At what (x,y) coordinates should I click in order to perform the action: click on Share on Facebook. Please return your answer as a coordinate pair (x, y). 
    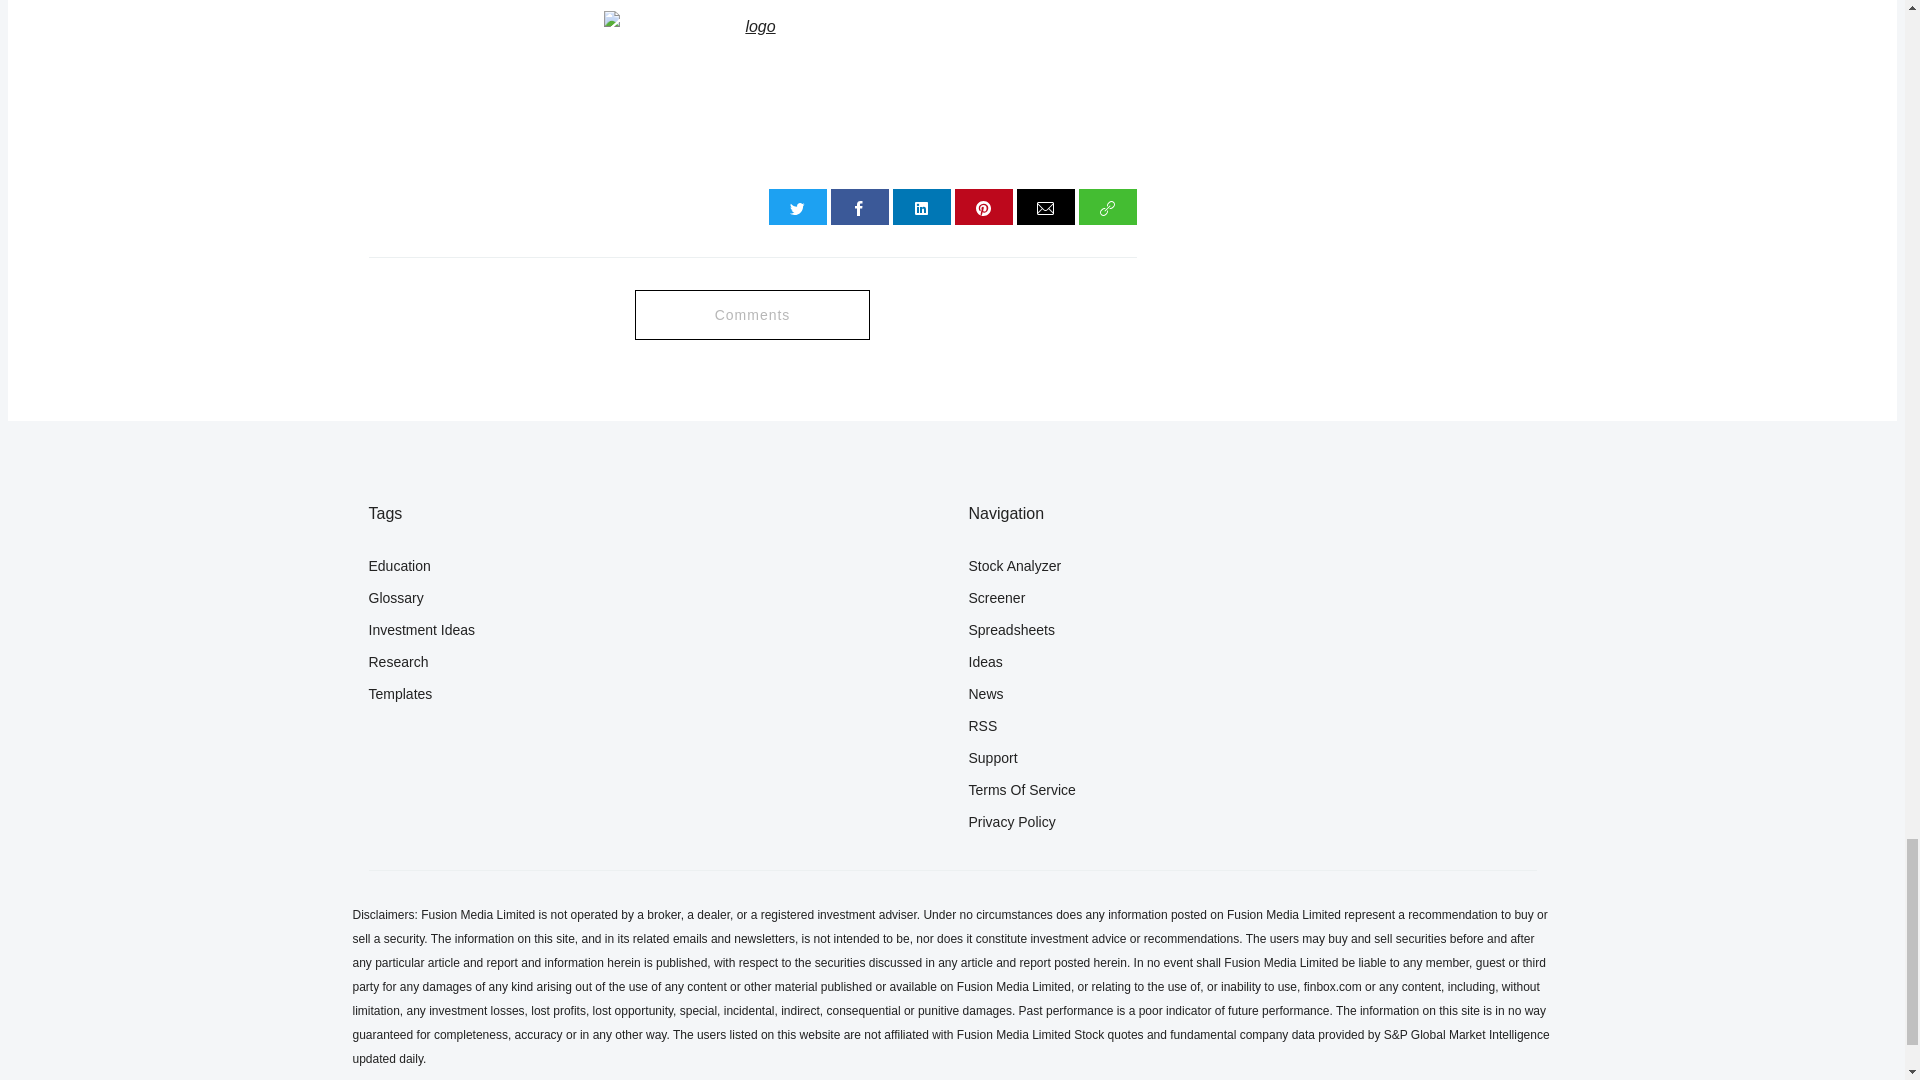
    Looking at the image, I should click on (860, 206).